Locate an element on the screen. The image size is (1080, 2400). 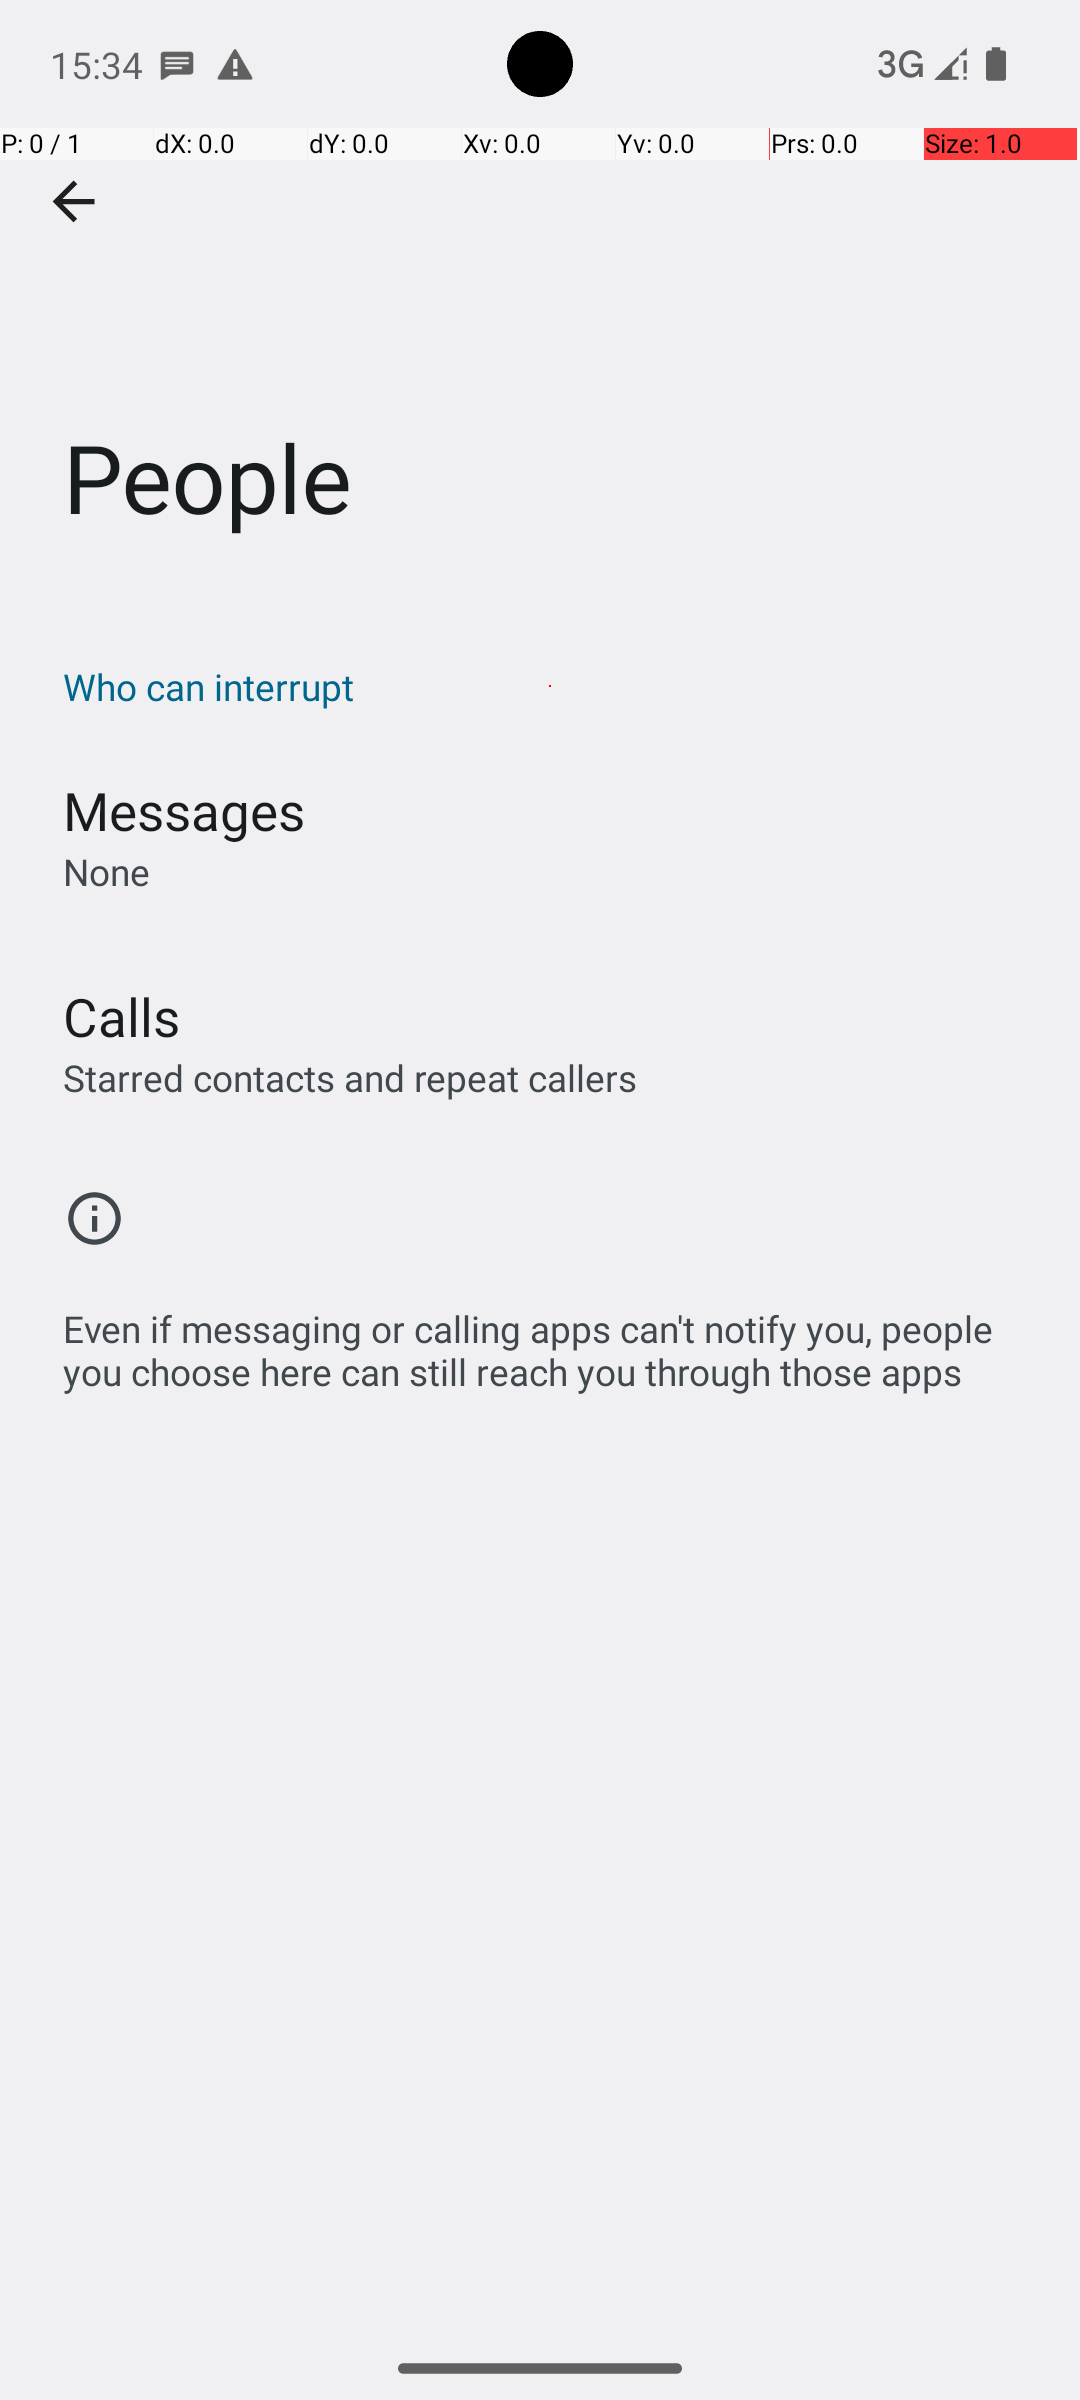
Who can interrupt is located at coordinates (550, 686).